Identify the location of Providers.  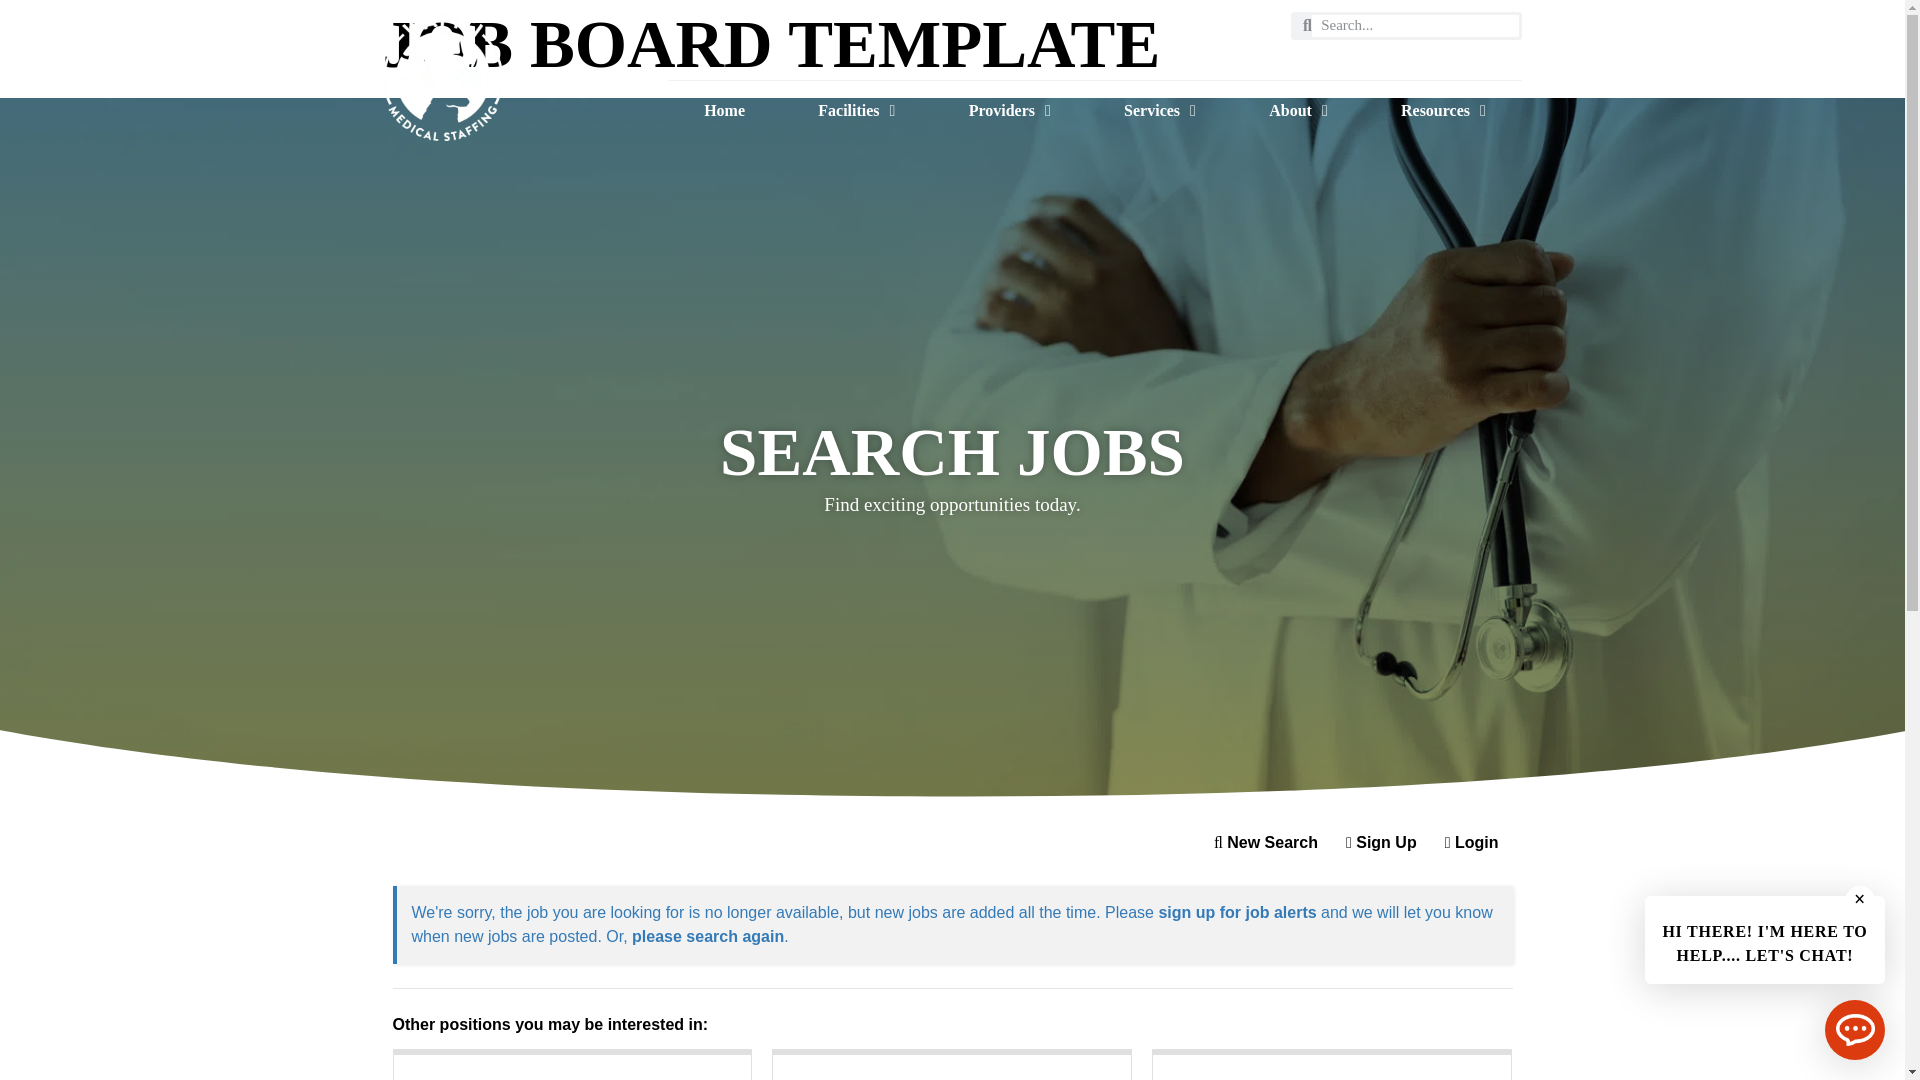
(1008, 111).